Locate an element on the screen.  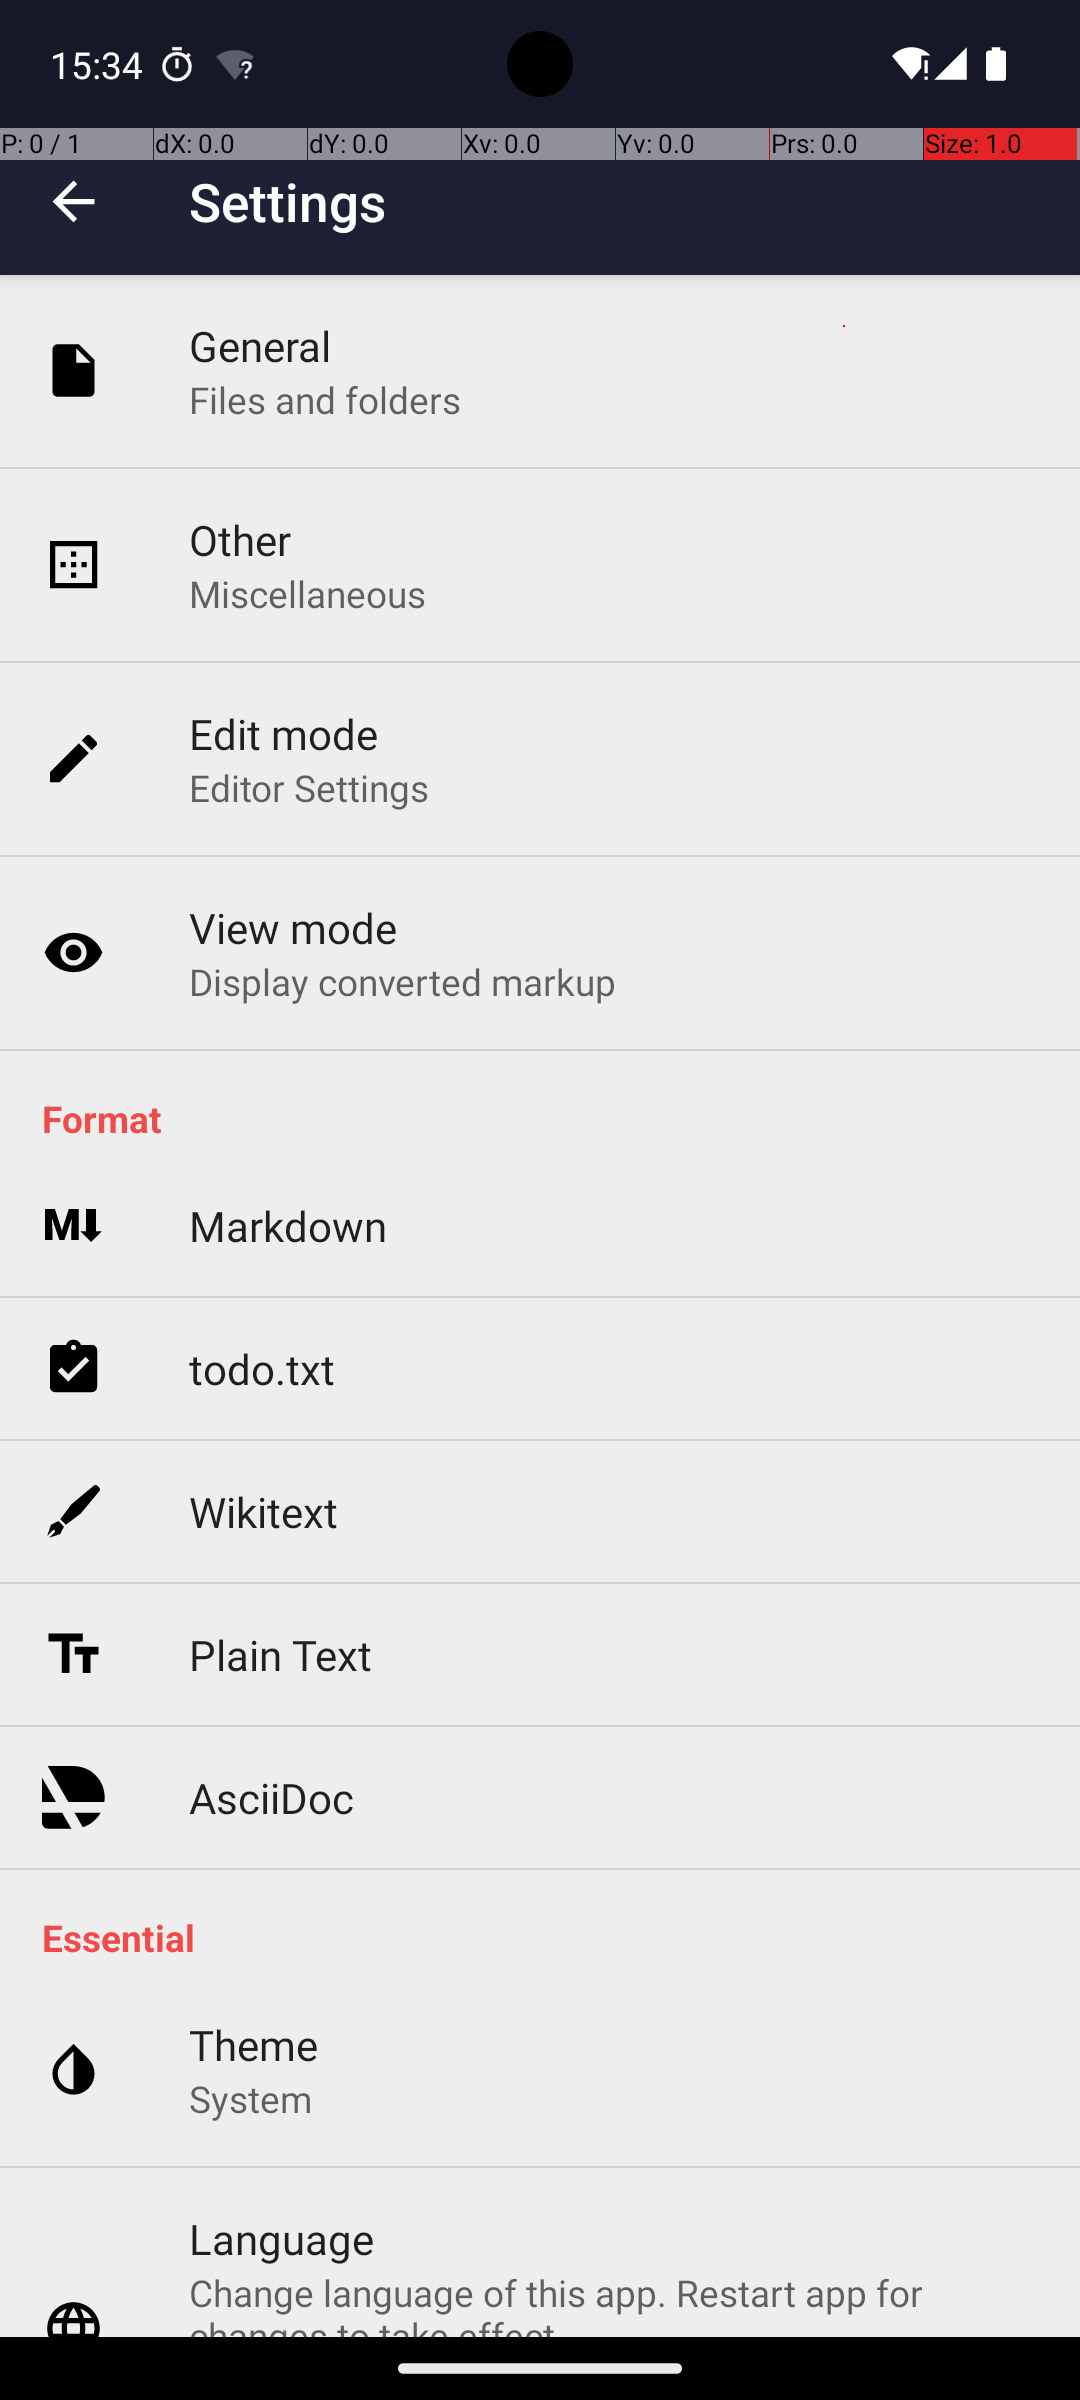
Change language of this app. Restart app for changes to take effect

English (English, United States) is located at coordinates (614, 2302).